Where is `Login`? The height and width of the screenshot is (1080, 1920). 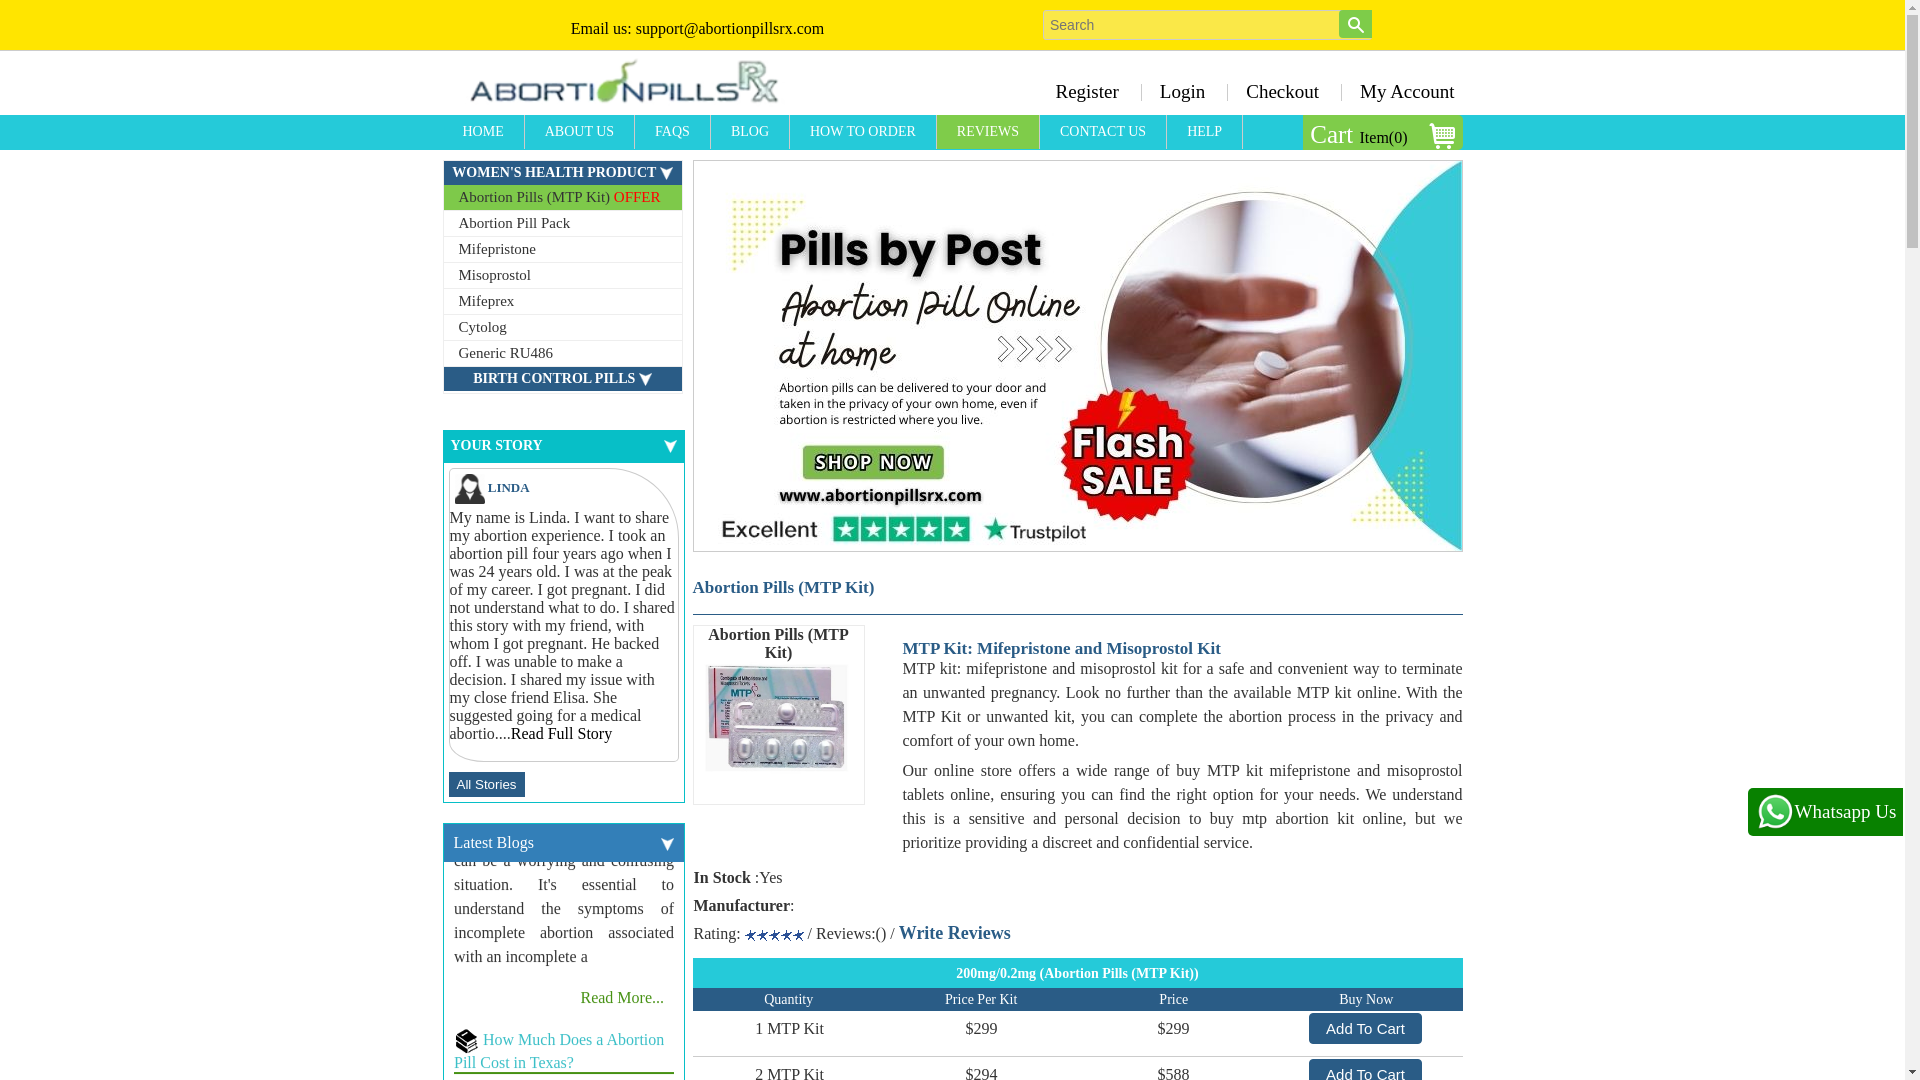 Login is located at coordinates (1182, 91).